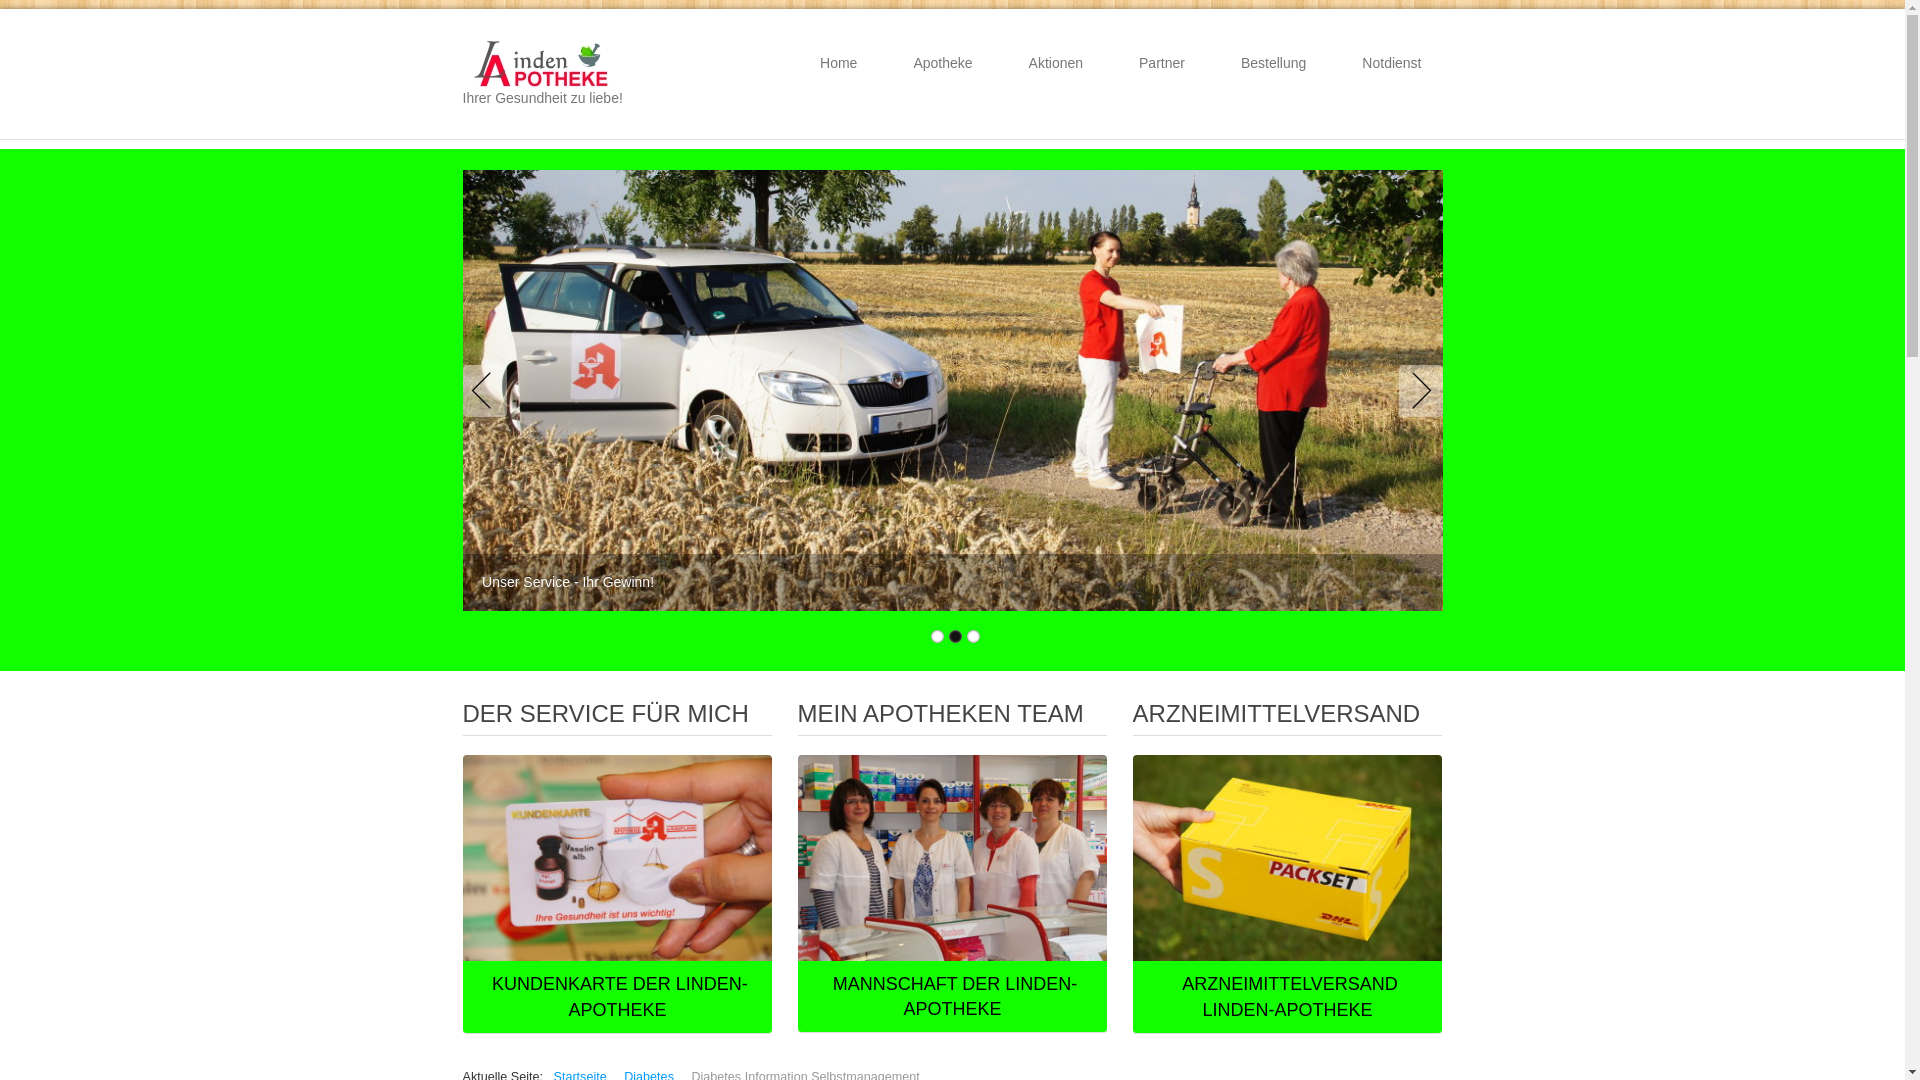  I want to click on Partner, so click(1162, 63).